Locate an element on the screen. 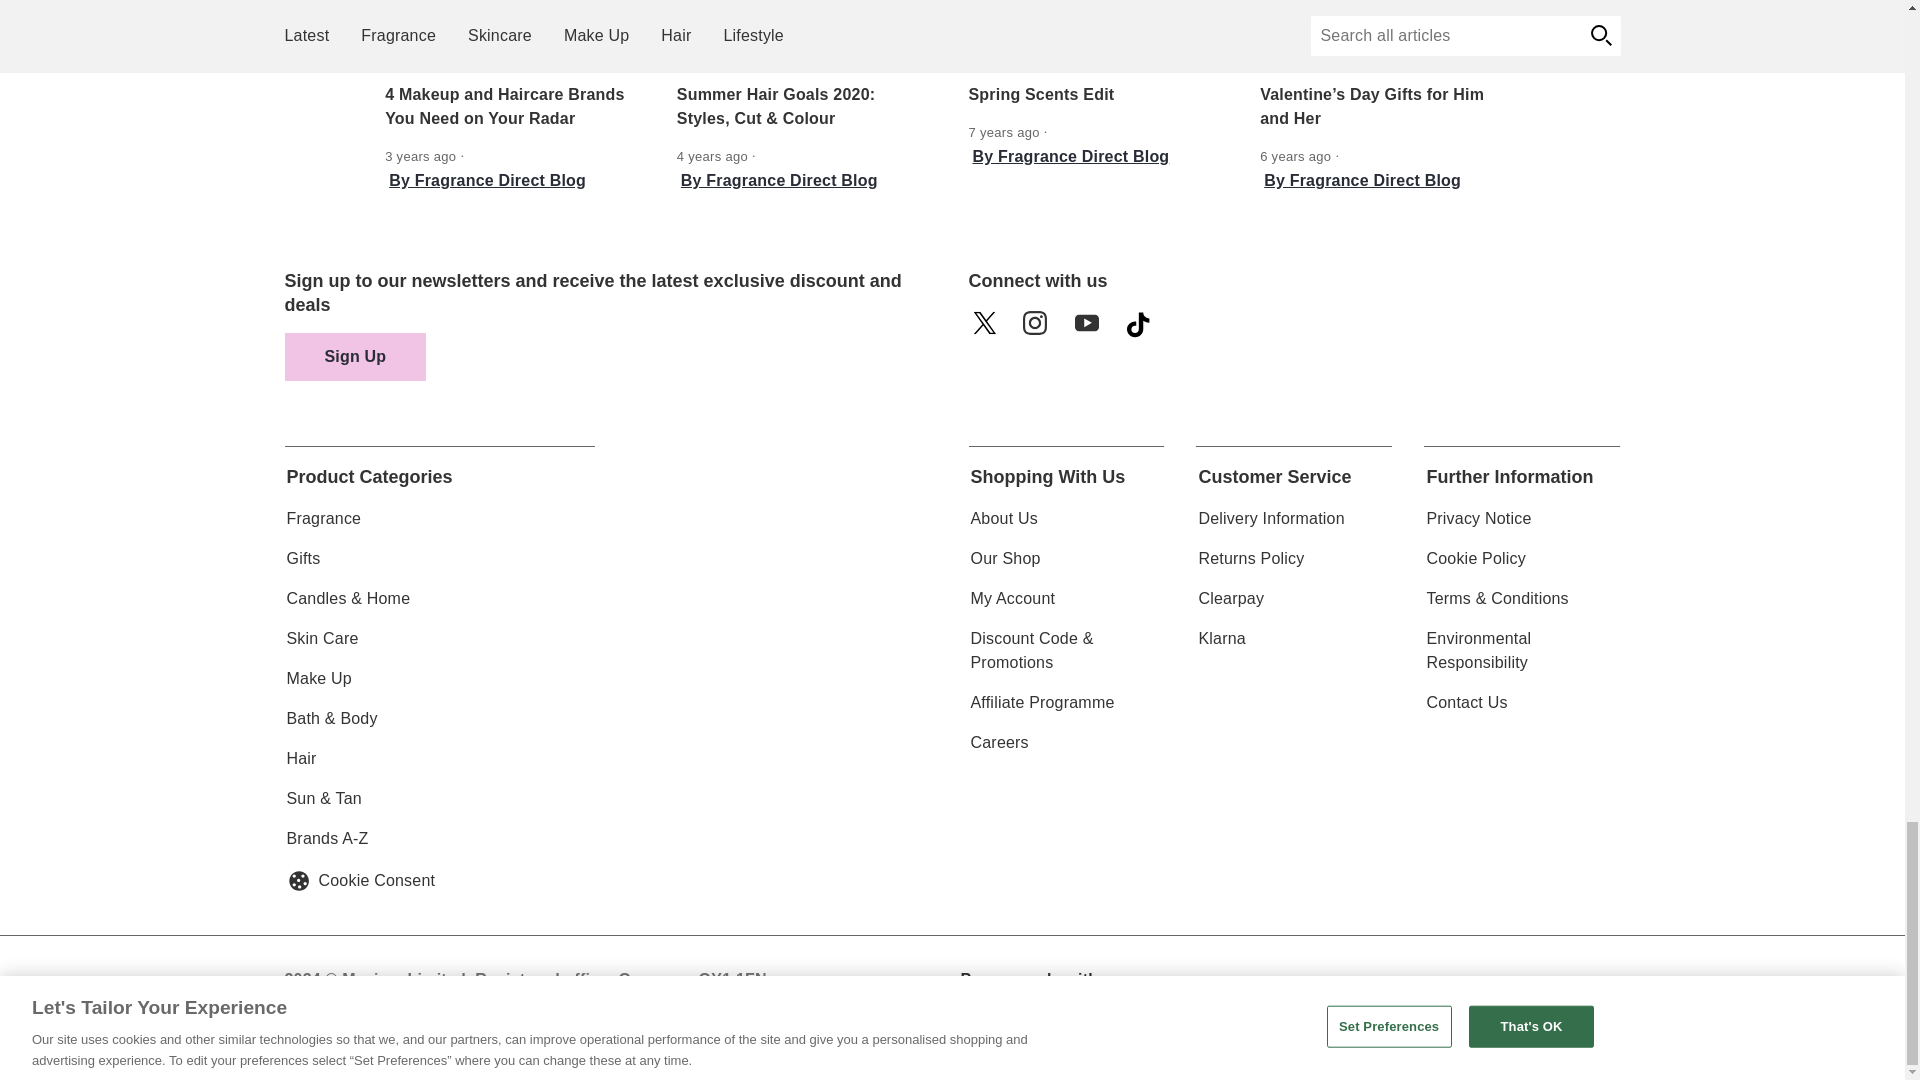 Image resolution: width=1920 pixels, height=1080 pixels. tiktok is located at coordinates (1145, 330).